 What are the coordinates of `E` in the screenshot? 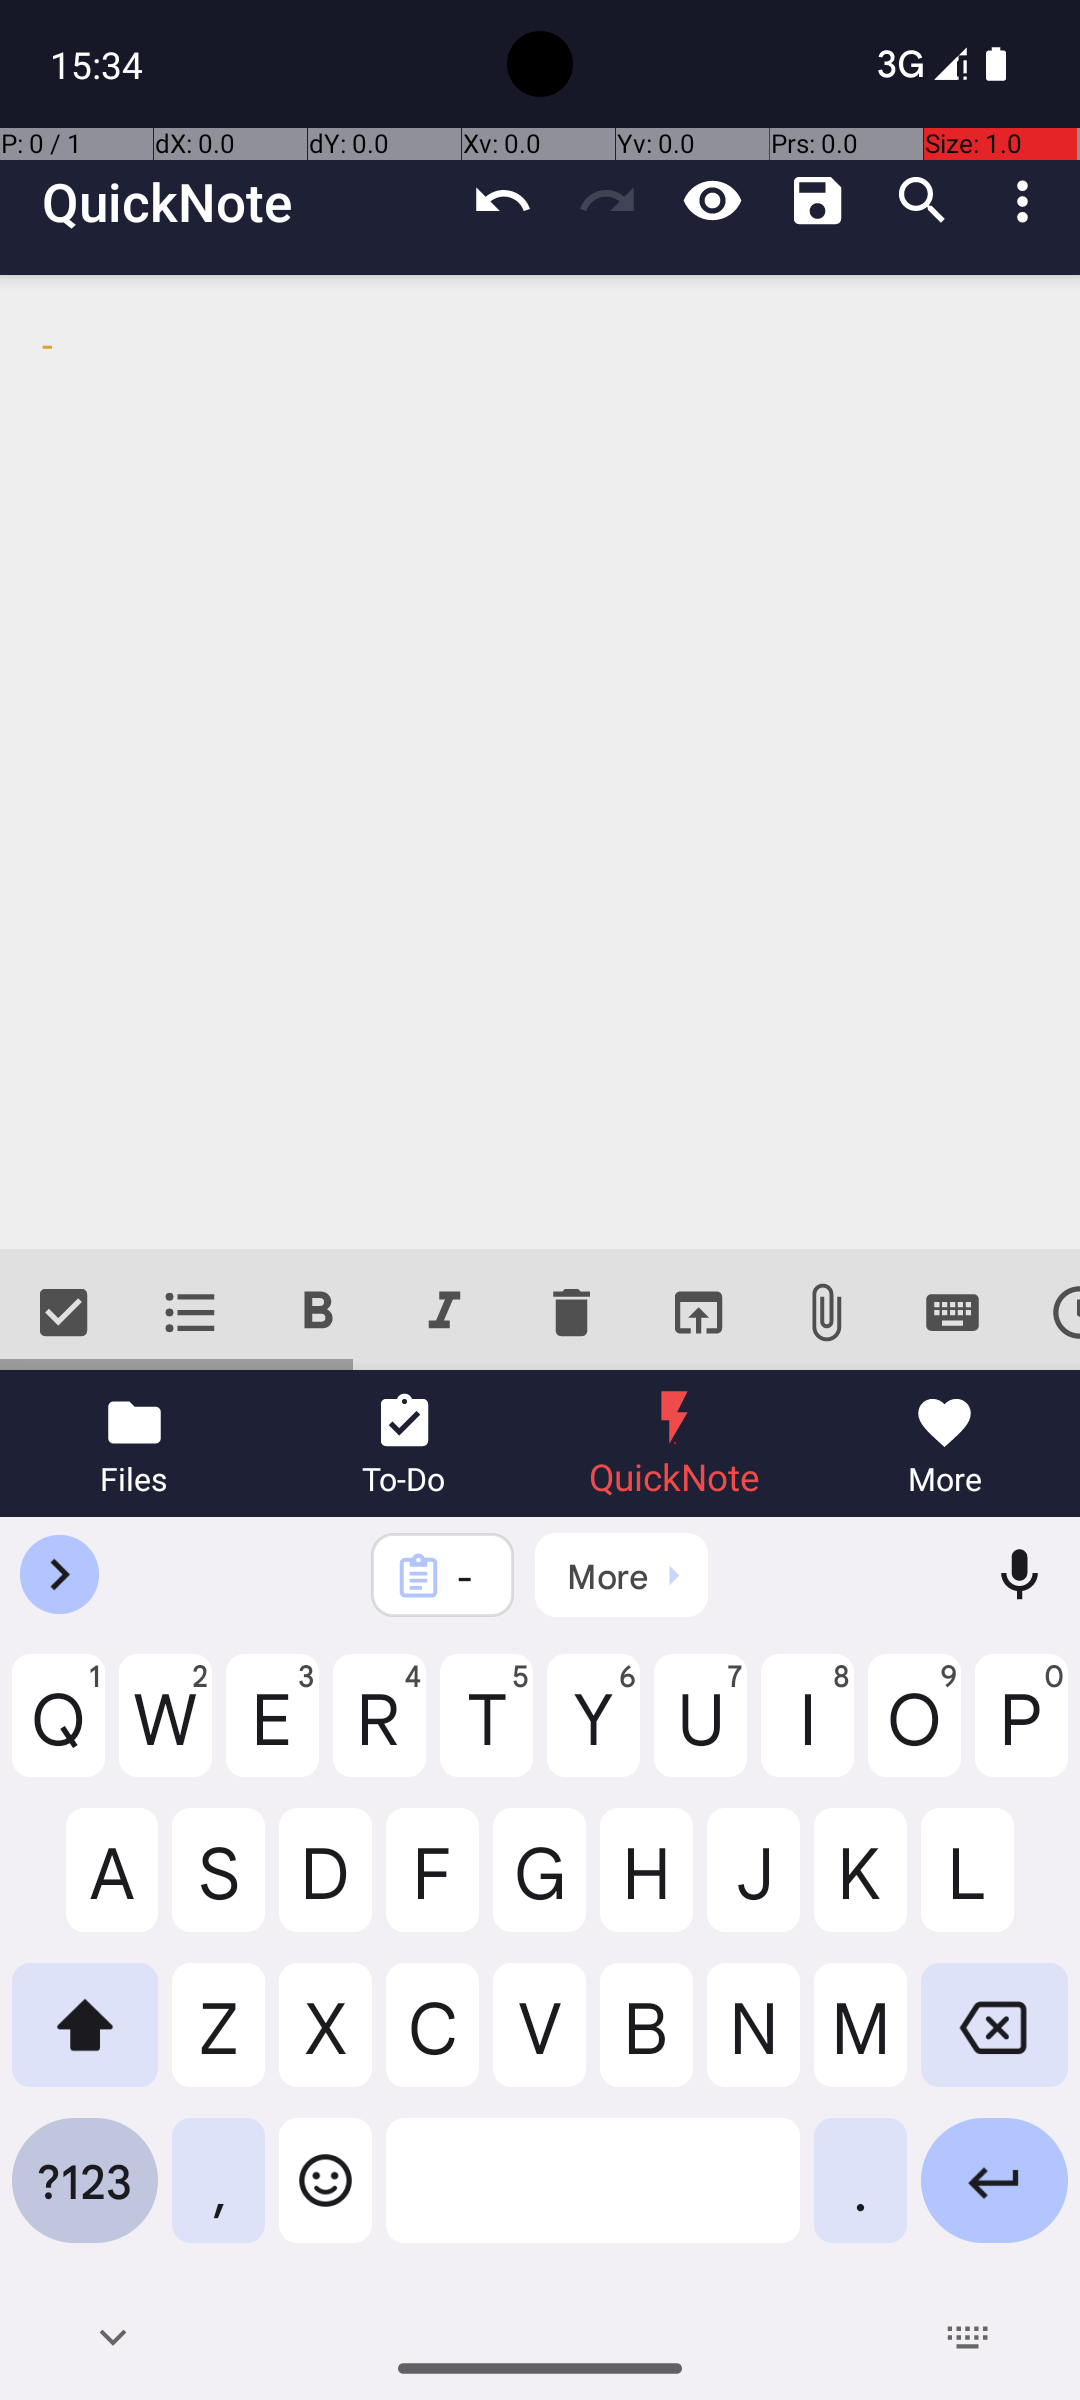 It's located at (272, 1731).